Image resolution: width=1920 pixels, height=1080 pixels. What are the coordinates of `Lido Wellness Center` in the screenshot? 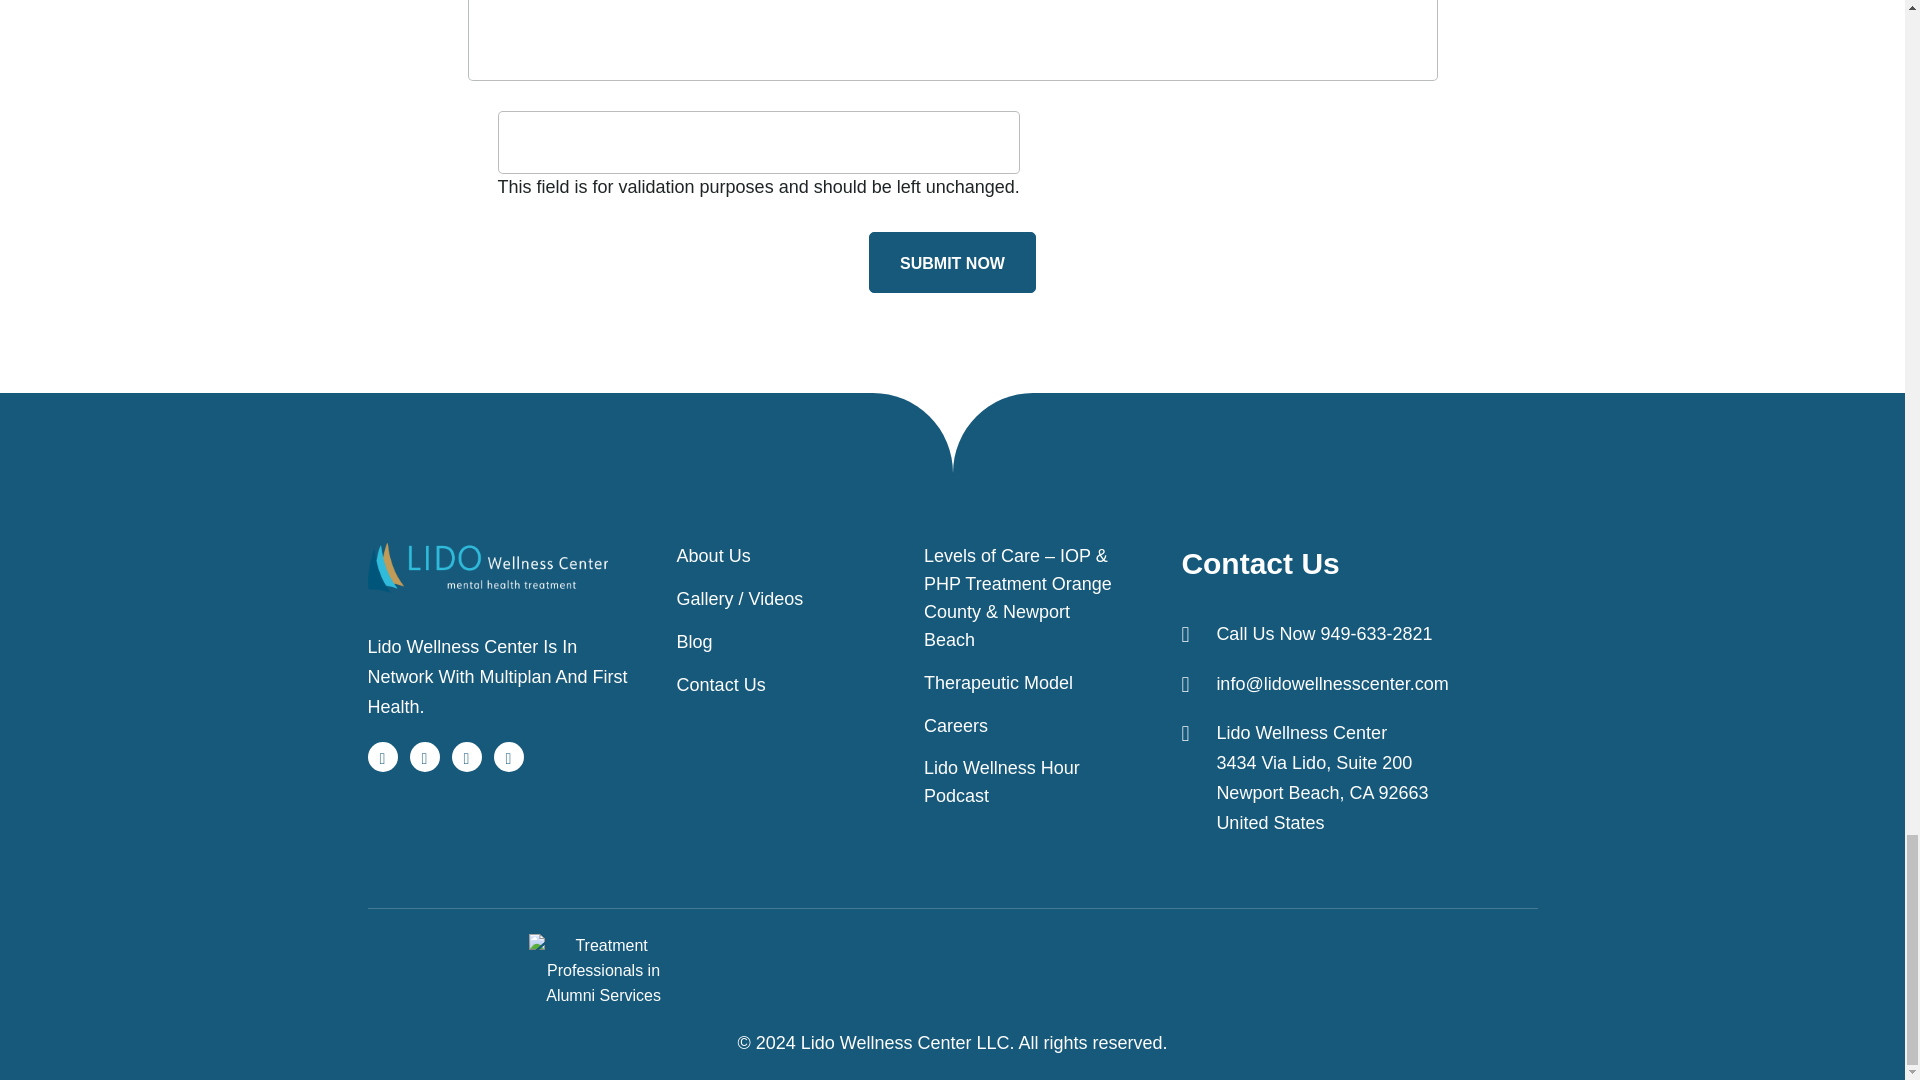 It's located at (488, 568).